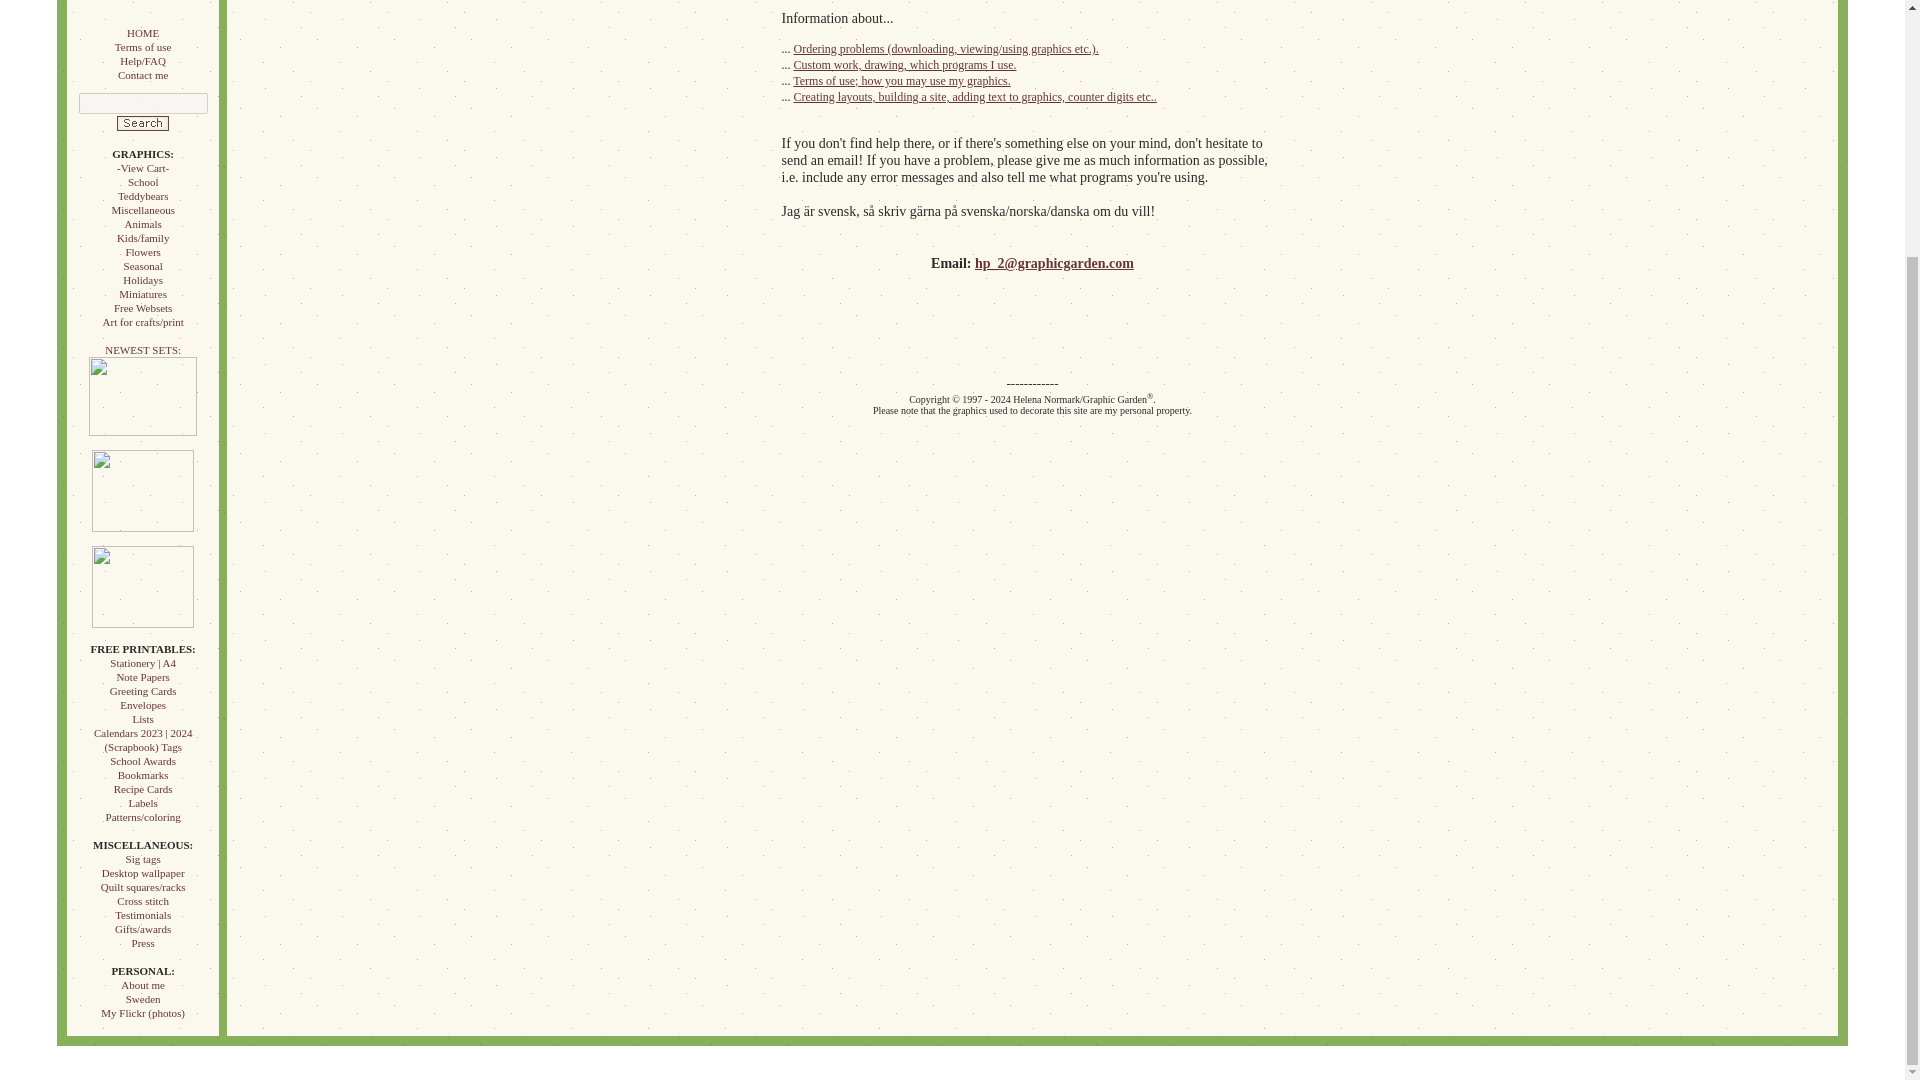 The width and height of the screenshot is (1920, 1080). What do you see at coordinates (128, 732) in the screenshot?
I see `Calendars 2023` at bounding box center [128, 732].